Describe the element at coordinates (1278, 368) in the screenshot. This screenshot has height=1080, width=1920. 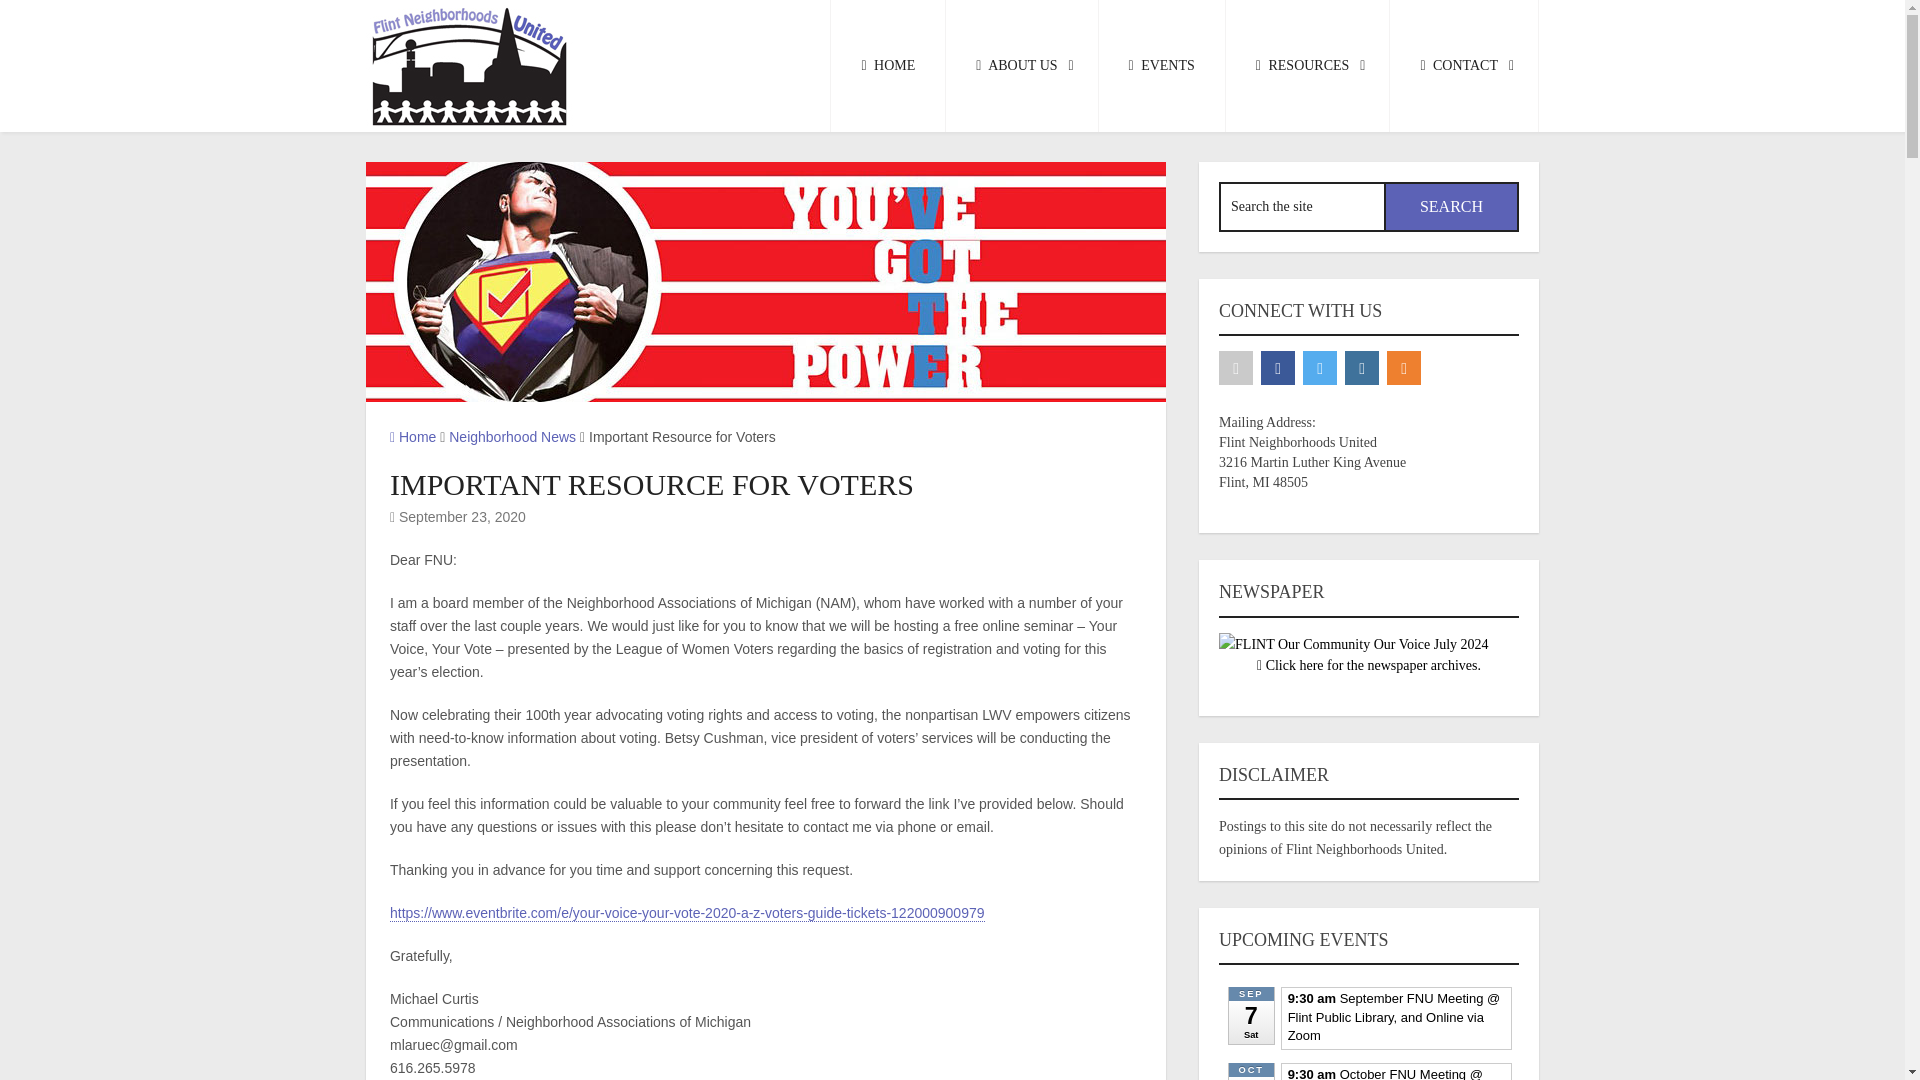
I see `Facebook` at that location.